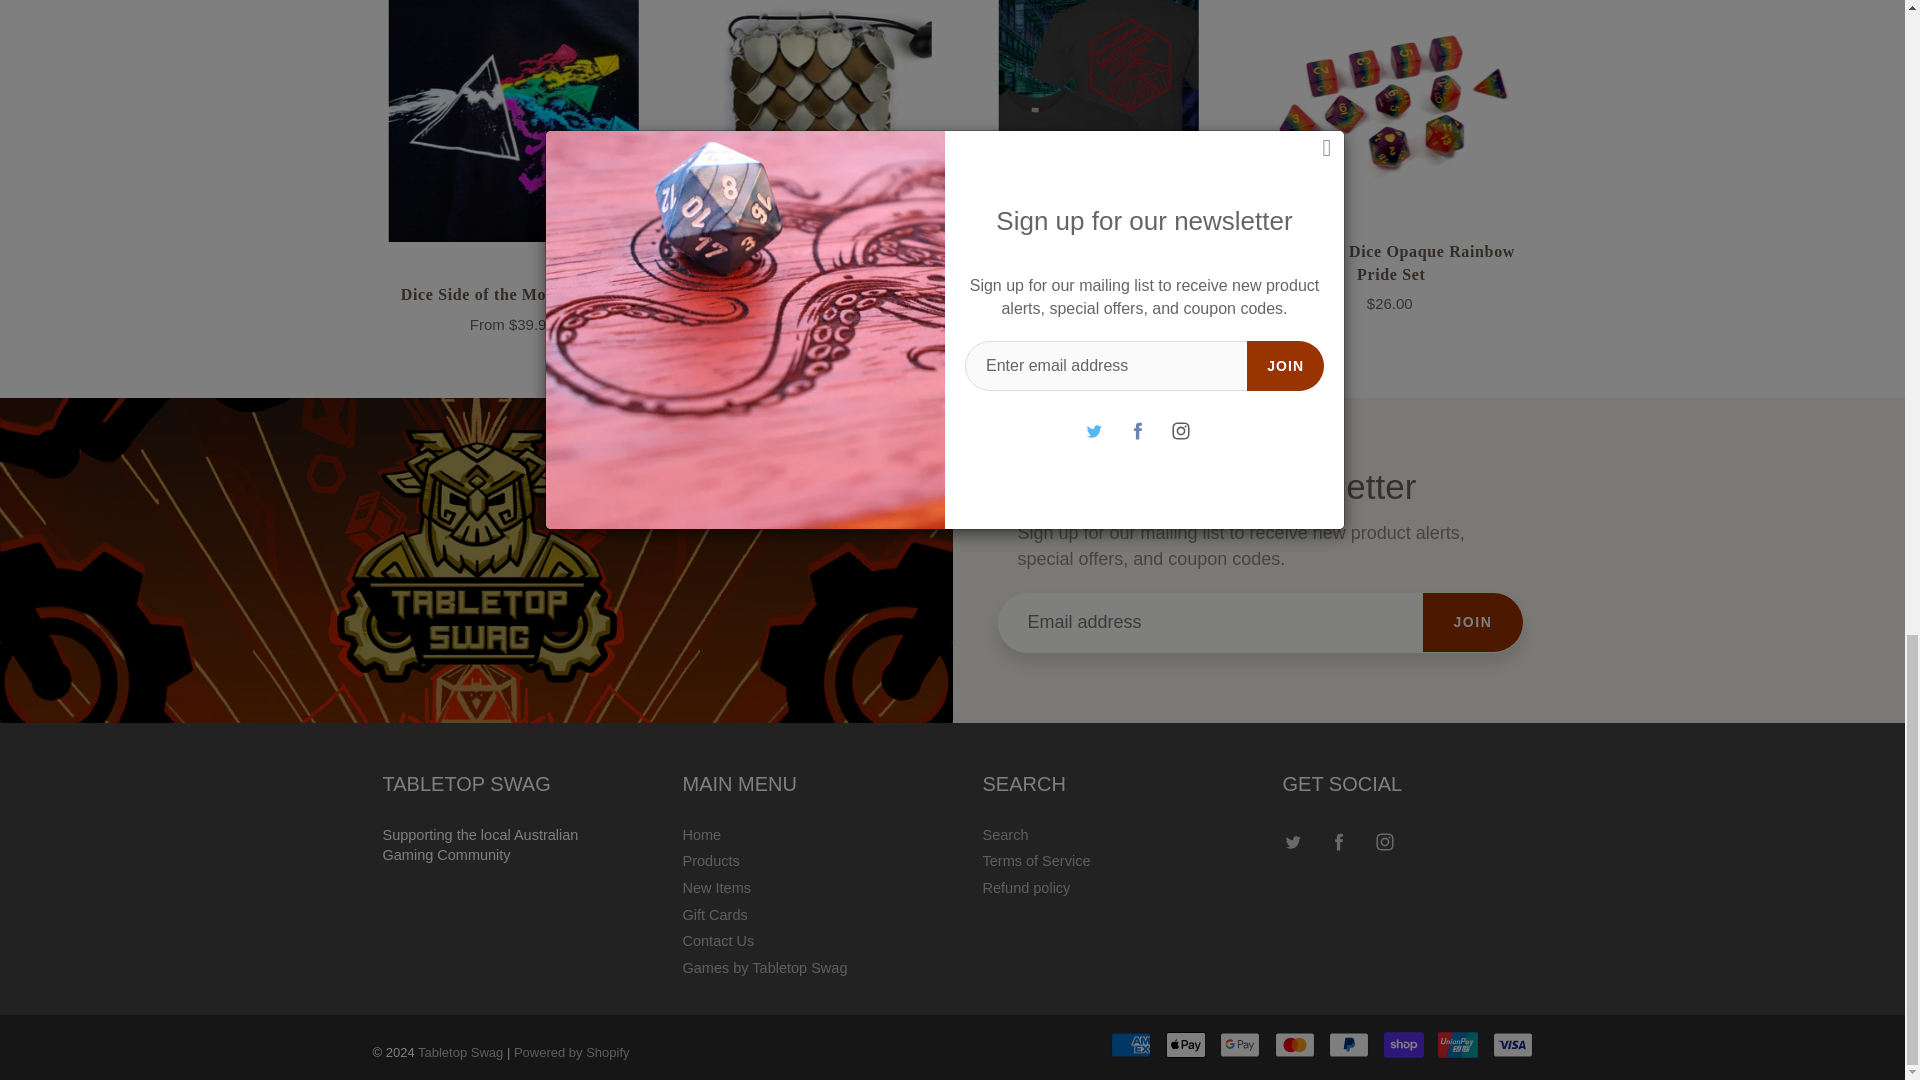  What do you see at coordinates (1348, 1044) in the screenshot?
I see `PayPal` at bounding box center [1348, 1044].